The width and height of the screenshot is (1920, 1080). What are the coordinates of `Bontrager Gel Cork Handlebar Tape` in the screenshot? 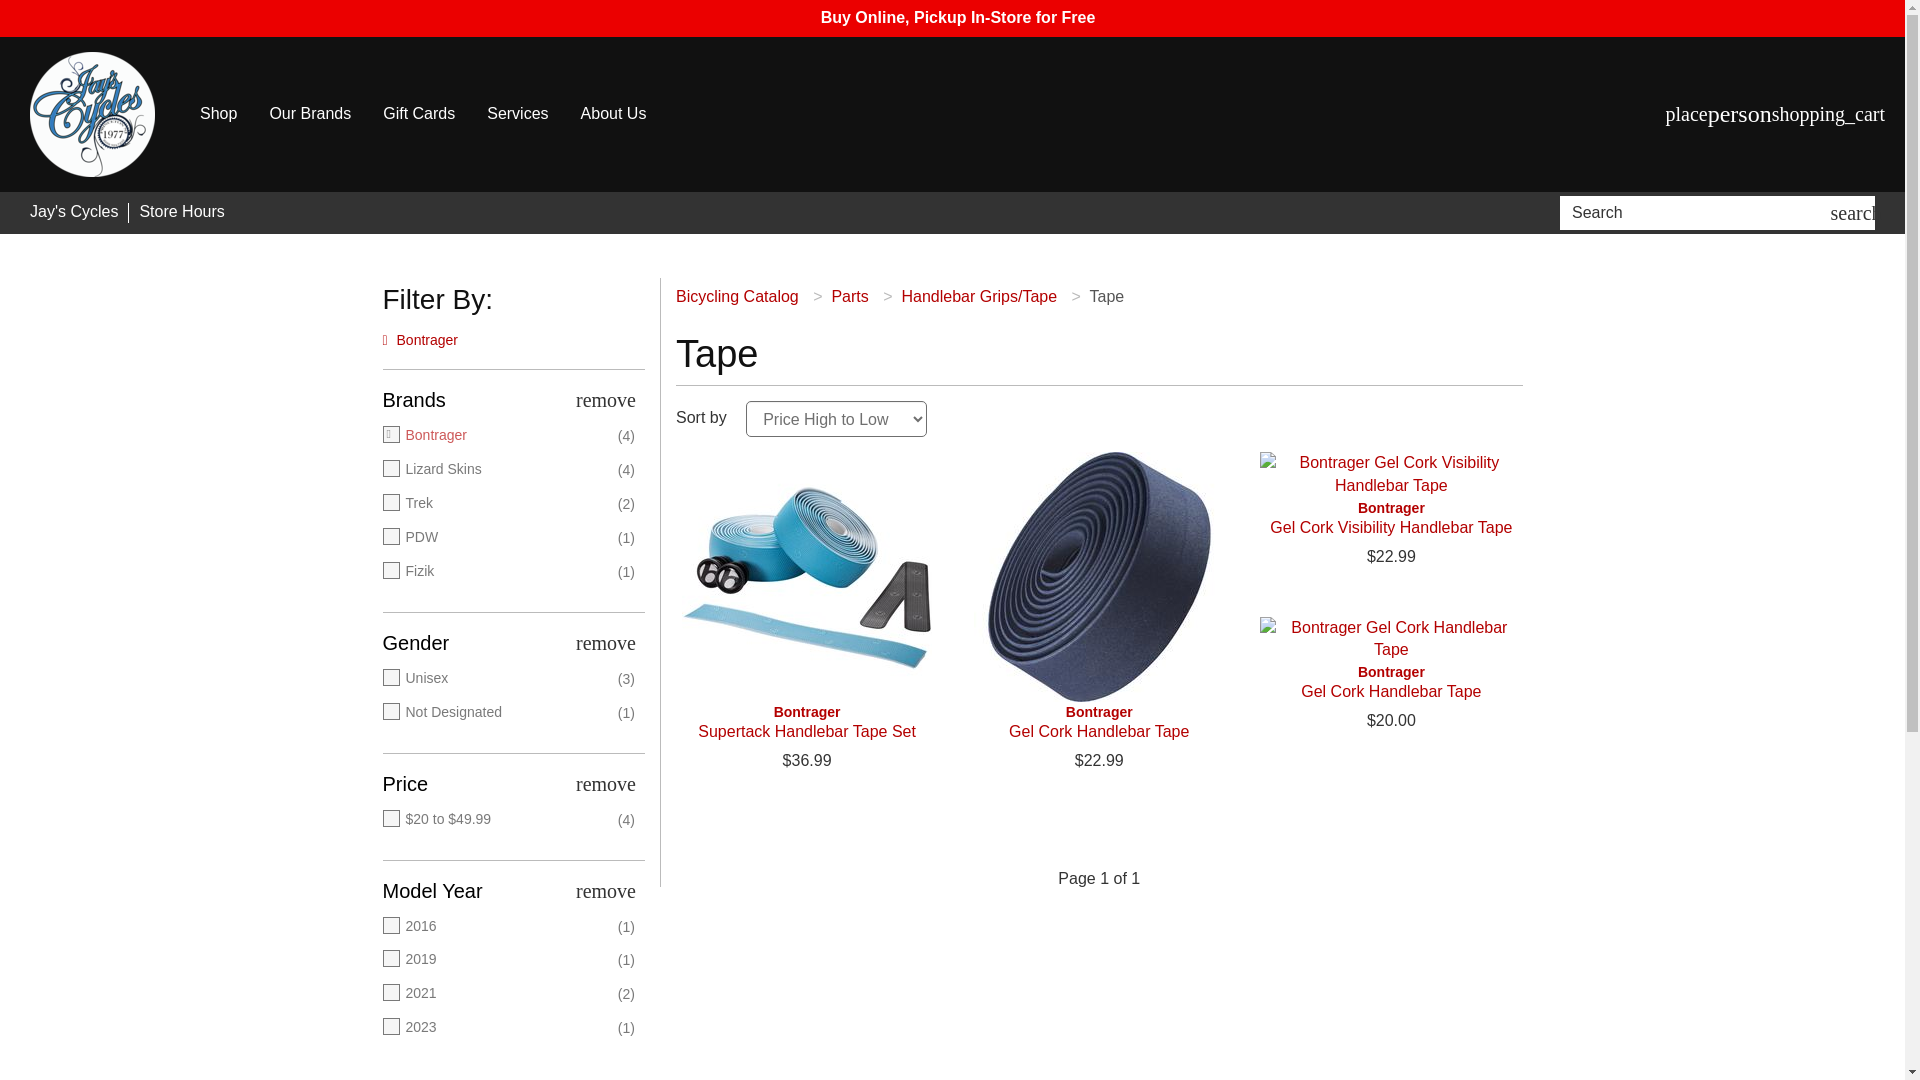 It's located at (1098, 722).